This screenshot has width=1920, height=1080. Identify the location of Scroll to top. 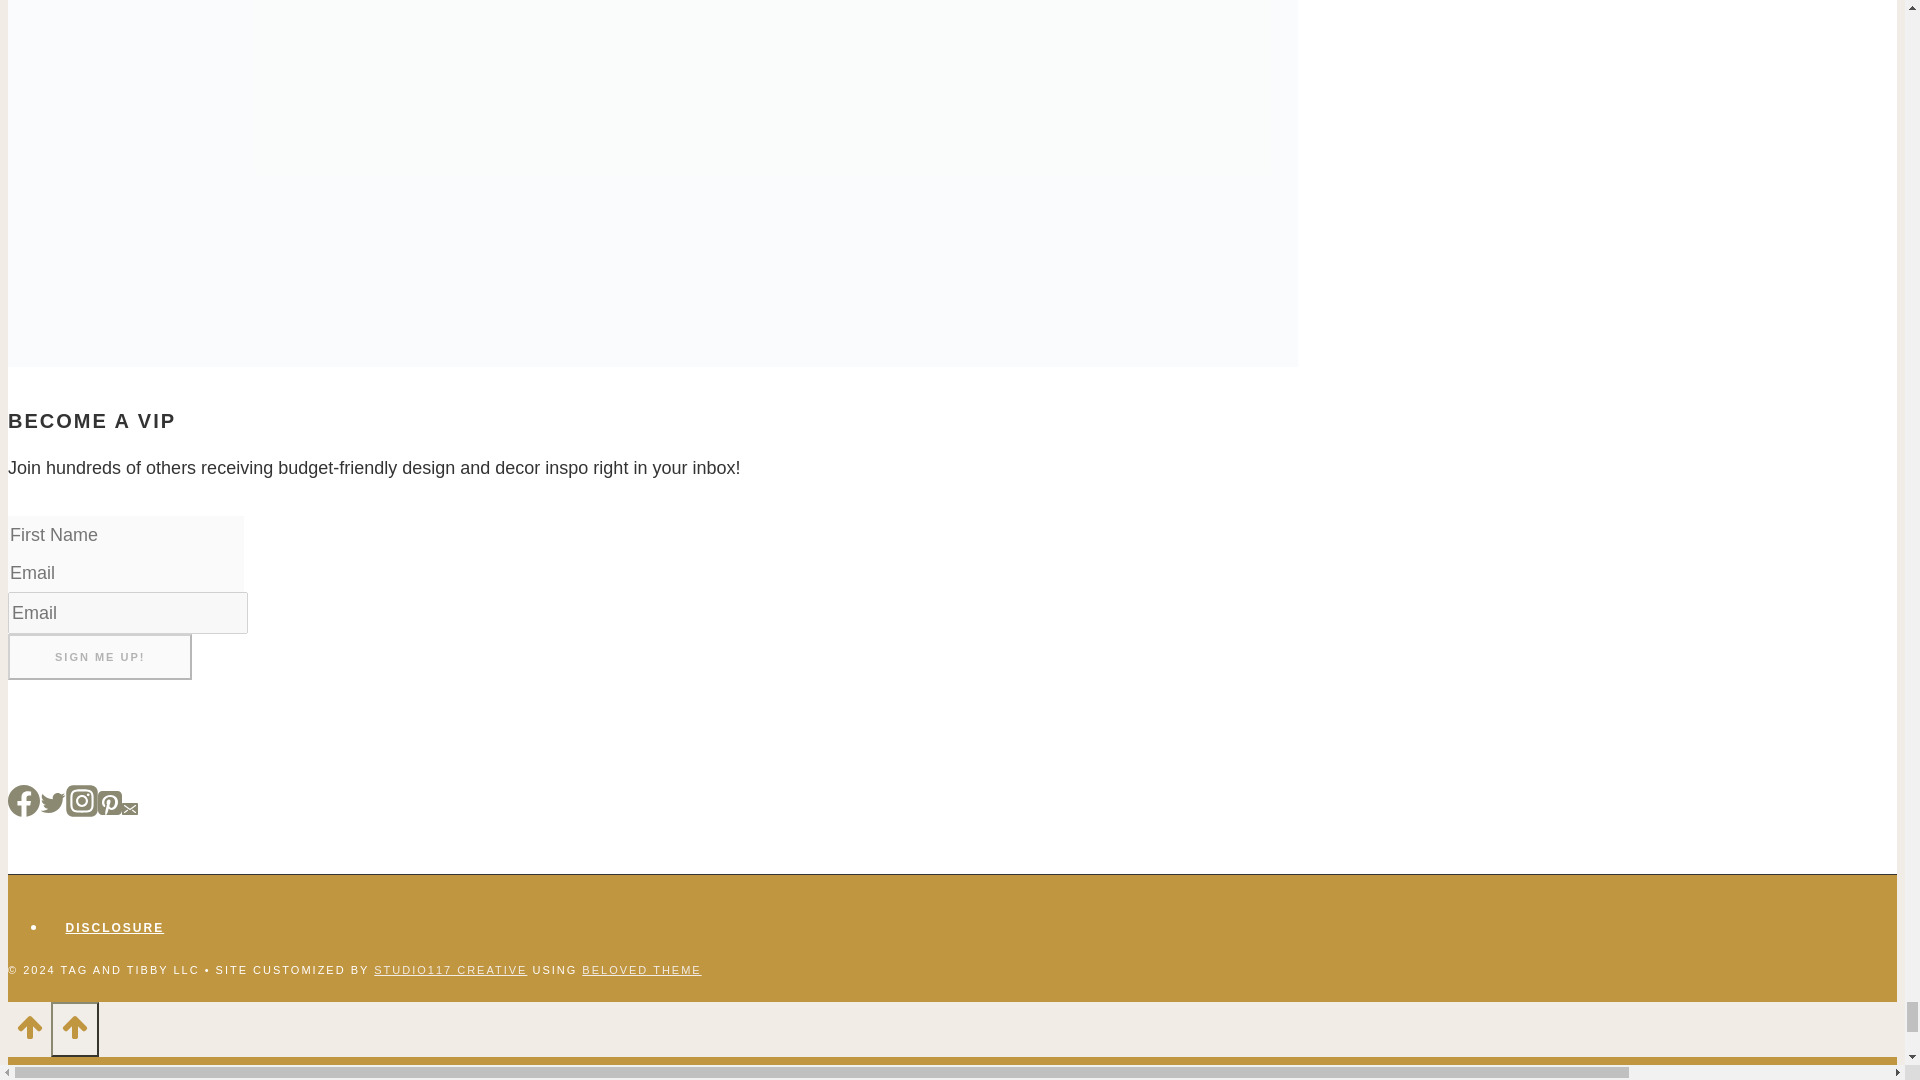
(29, 1032).